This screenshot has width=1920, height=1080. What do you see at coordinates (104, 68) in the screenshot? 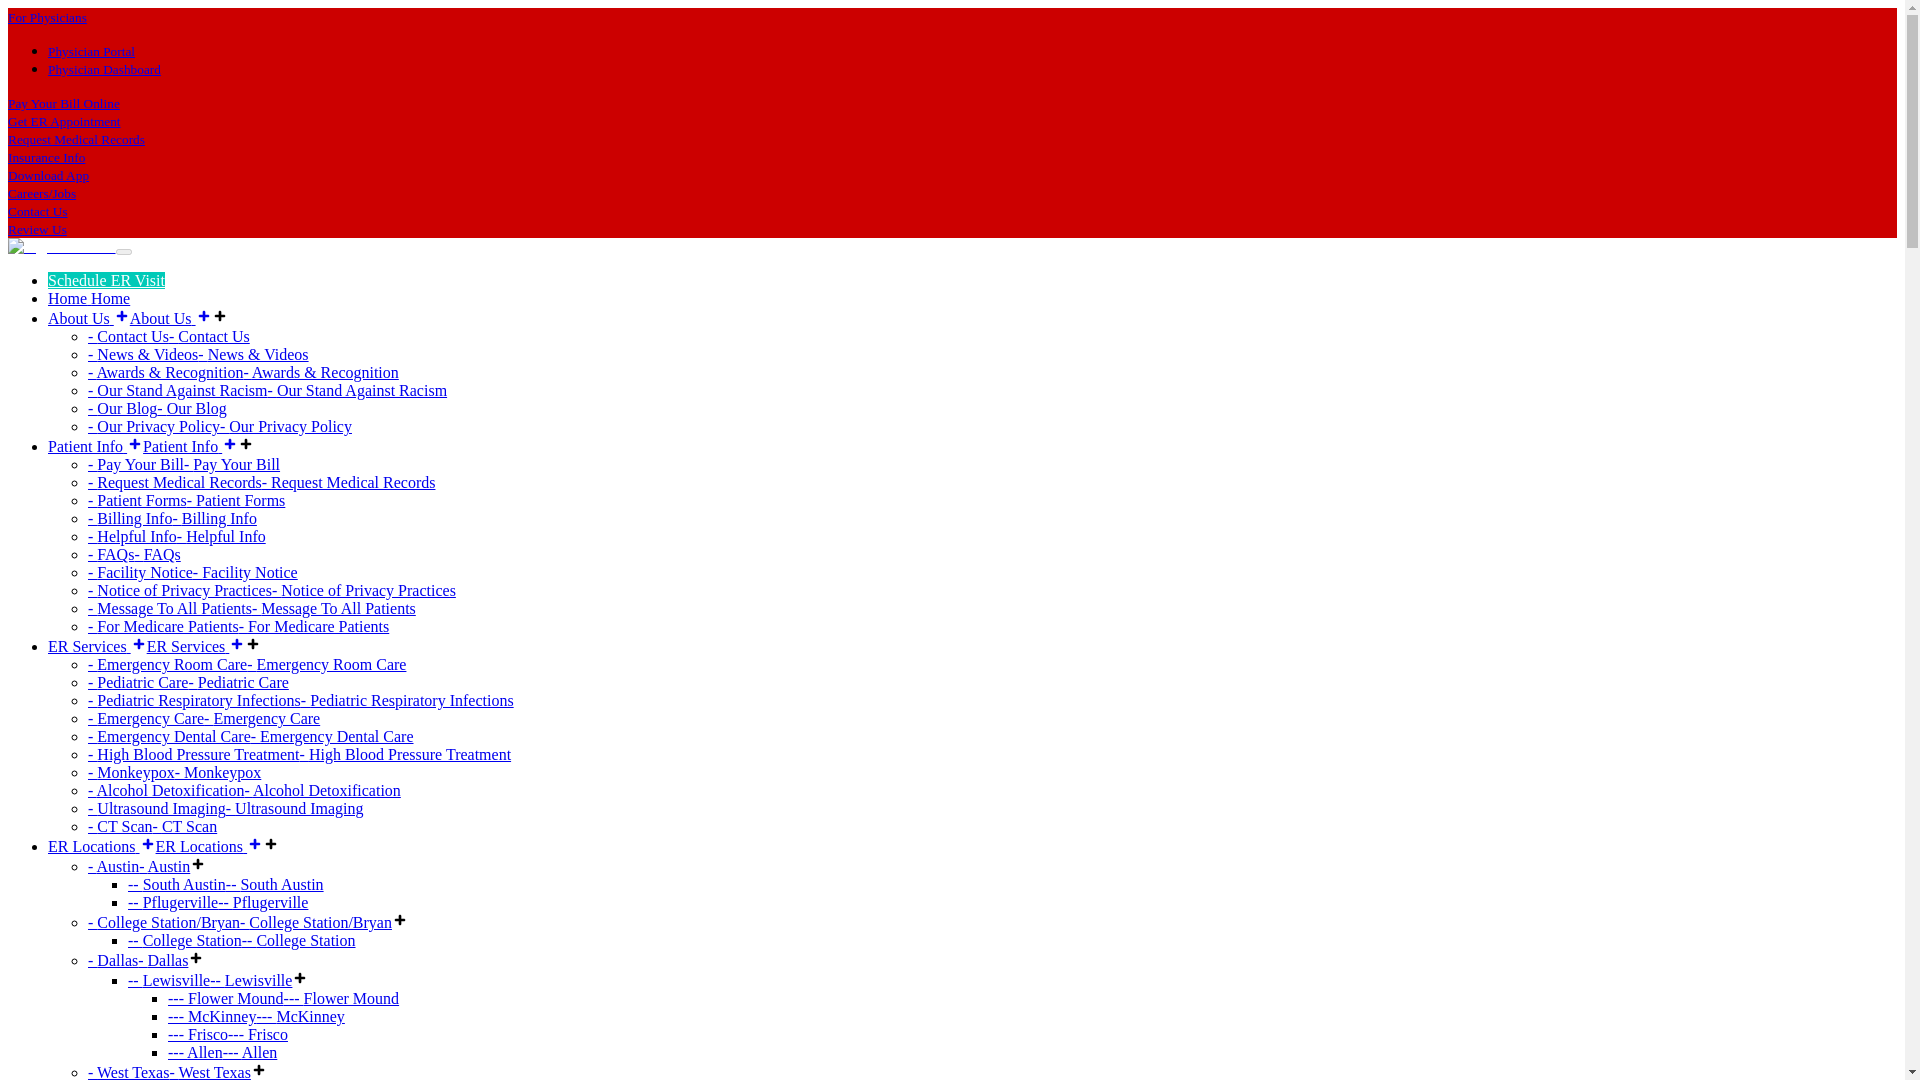
I see `Physician Dashboard` at bounding box center [104, 68].